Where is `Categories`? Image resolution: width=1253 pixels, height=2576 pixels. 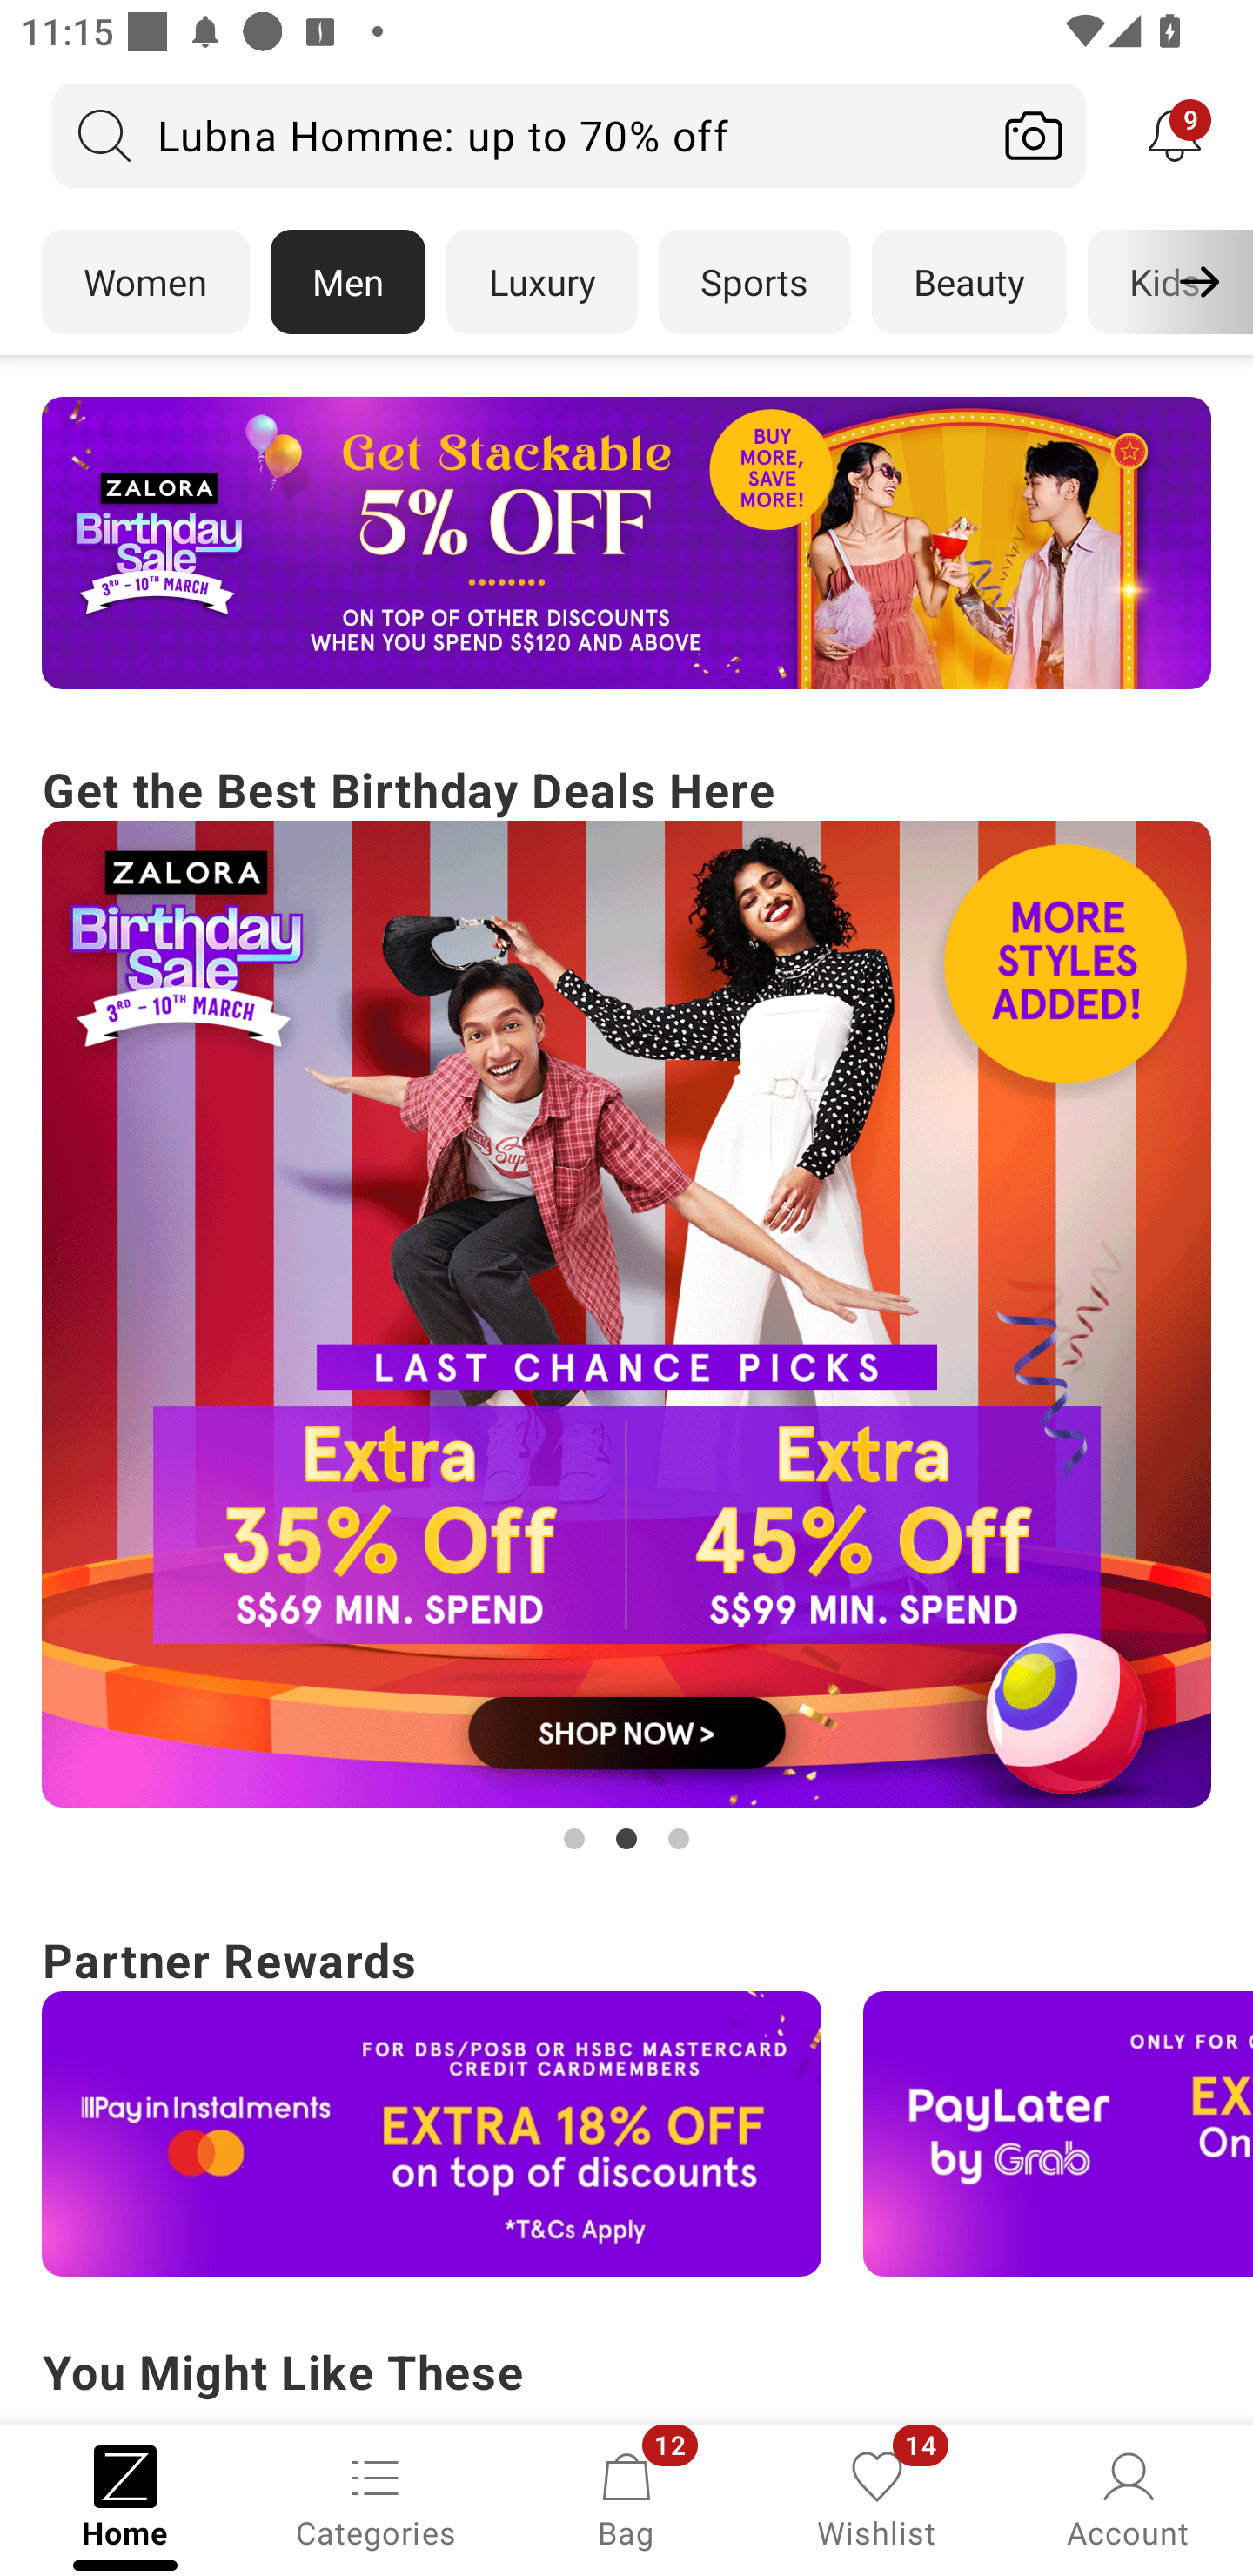
Categories is located at coordinates (376, 2498).